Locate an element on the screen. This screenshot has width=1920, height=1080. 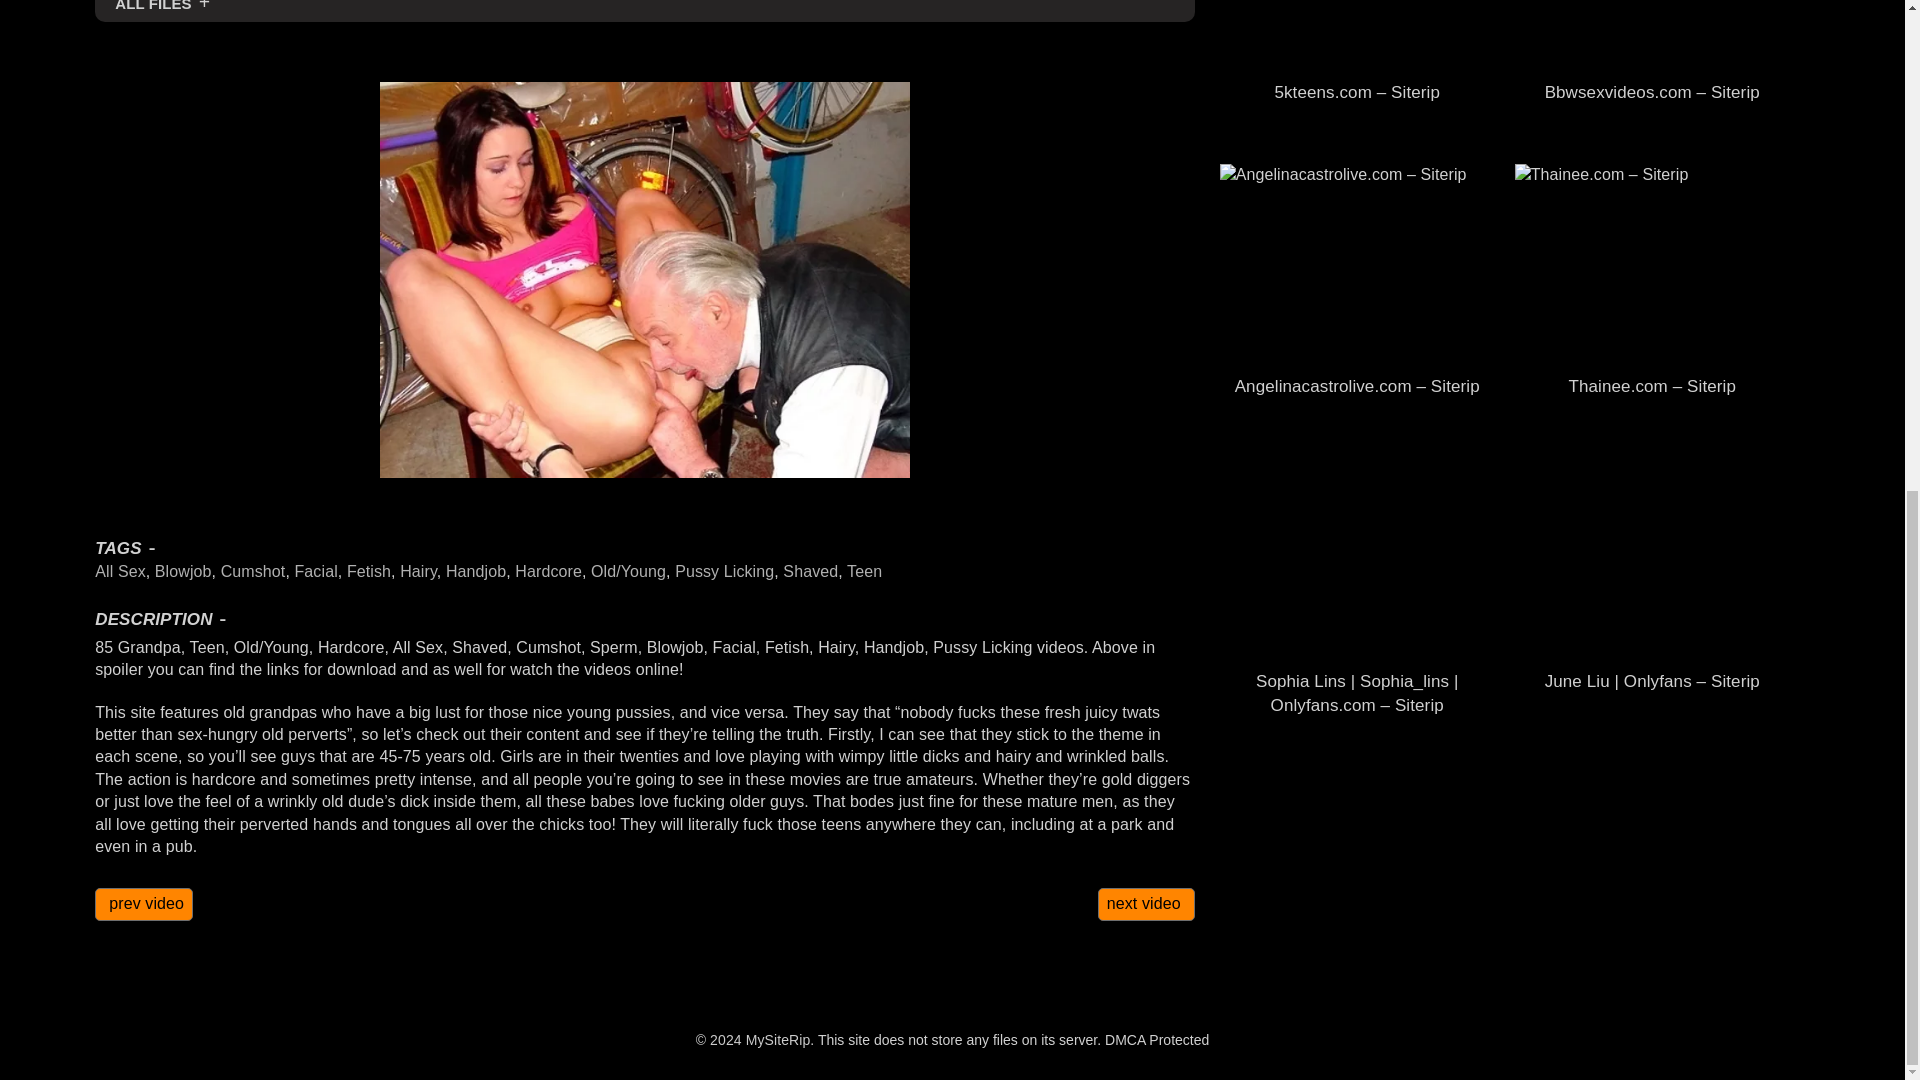
Hardcore is located at coordinates (548, 570).